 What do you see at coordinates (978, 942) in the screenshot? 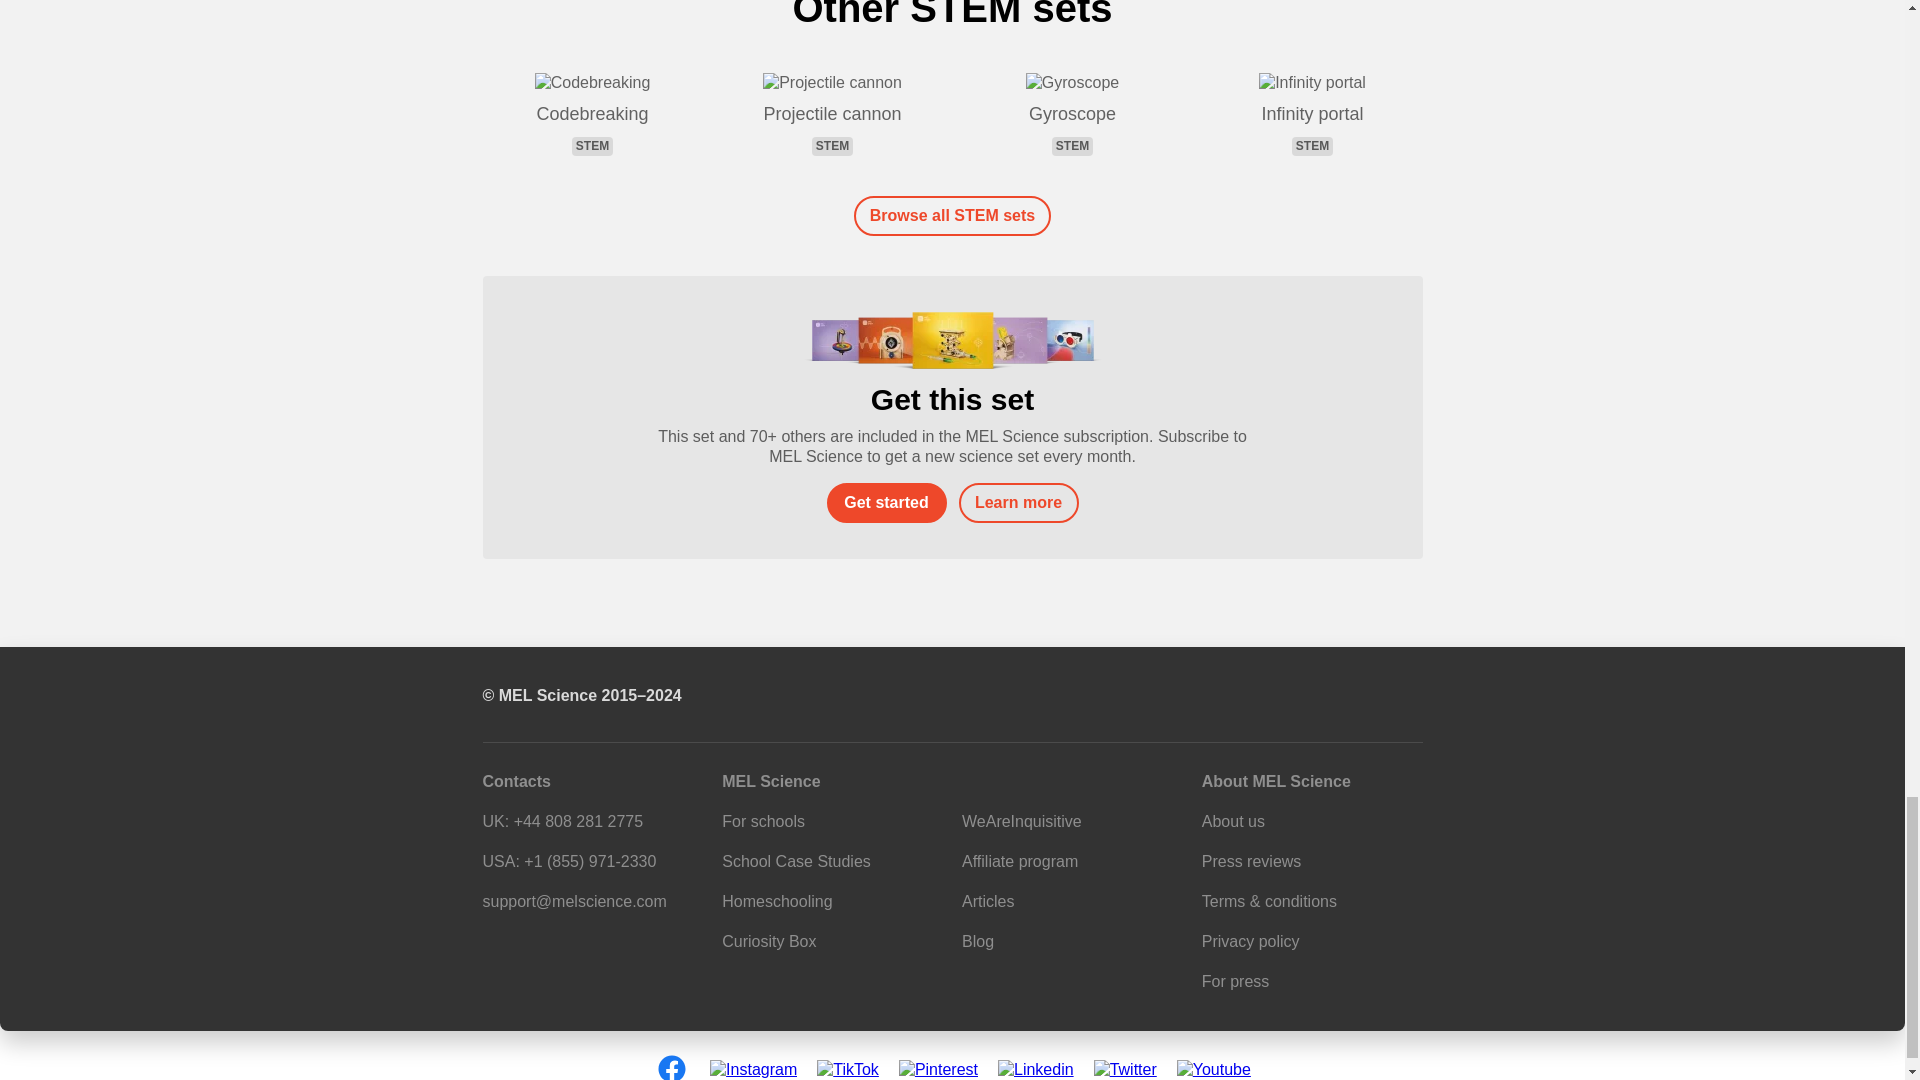
I see `Blog` at bounding box center [978, 942].